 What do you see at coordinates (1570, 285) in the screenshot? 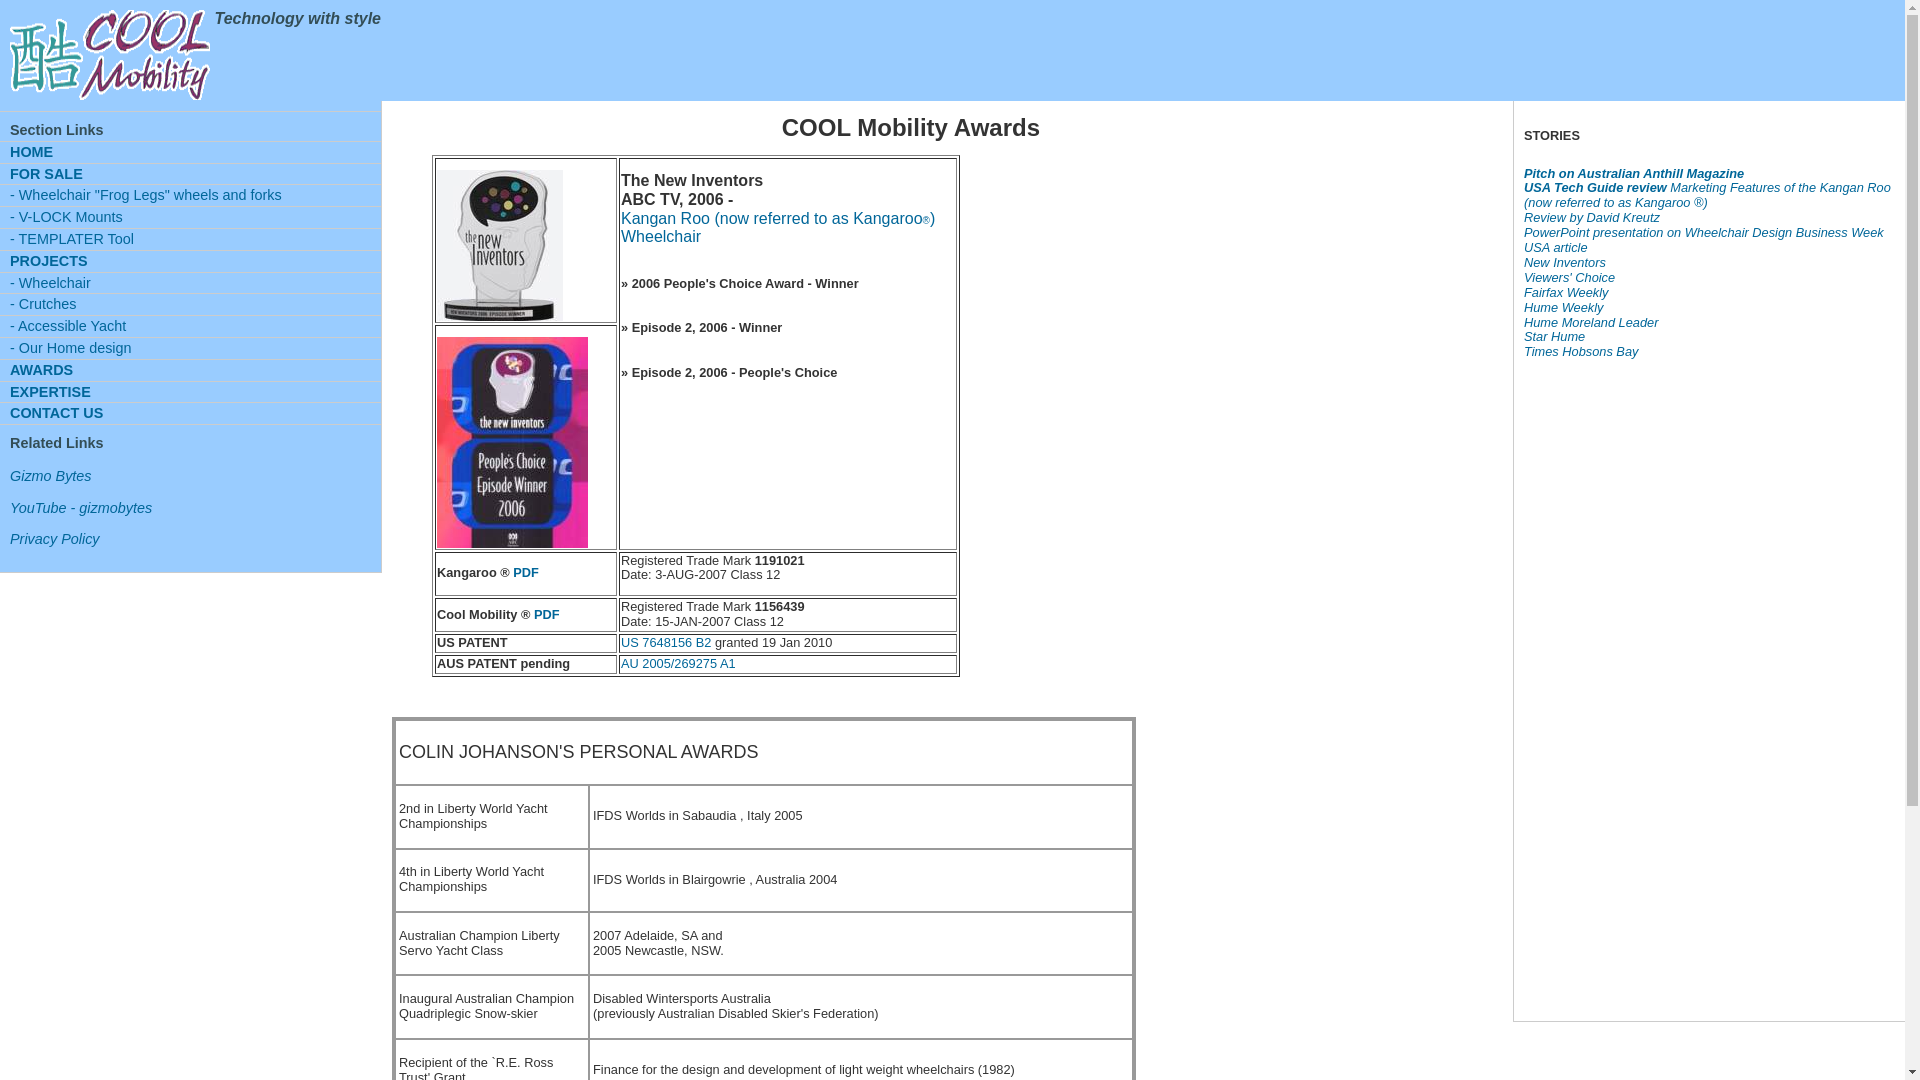
I see `Viewers' Choice` at bounding box center [1570, 285].